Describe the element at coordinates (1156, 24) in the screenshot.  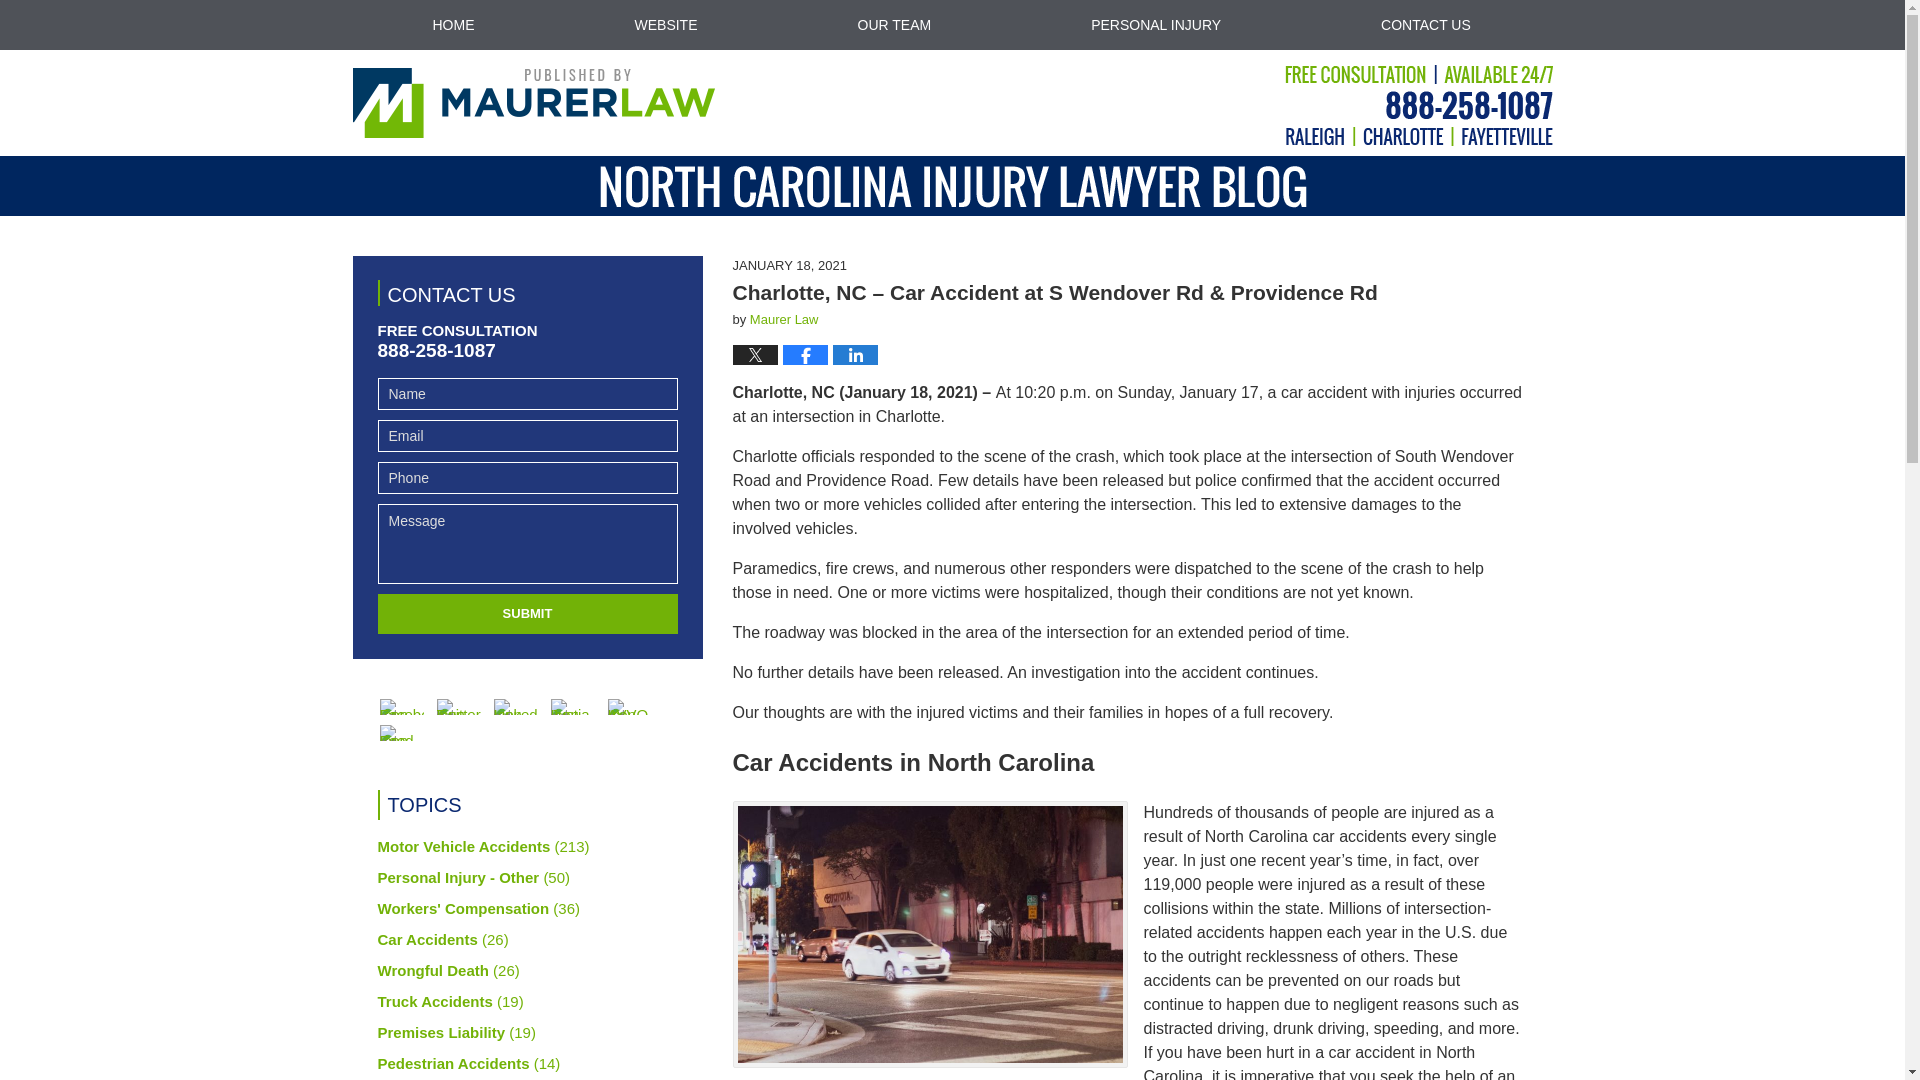
I see `PERSONAL INJURY` at that location.